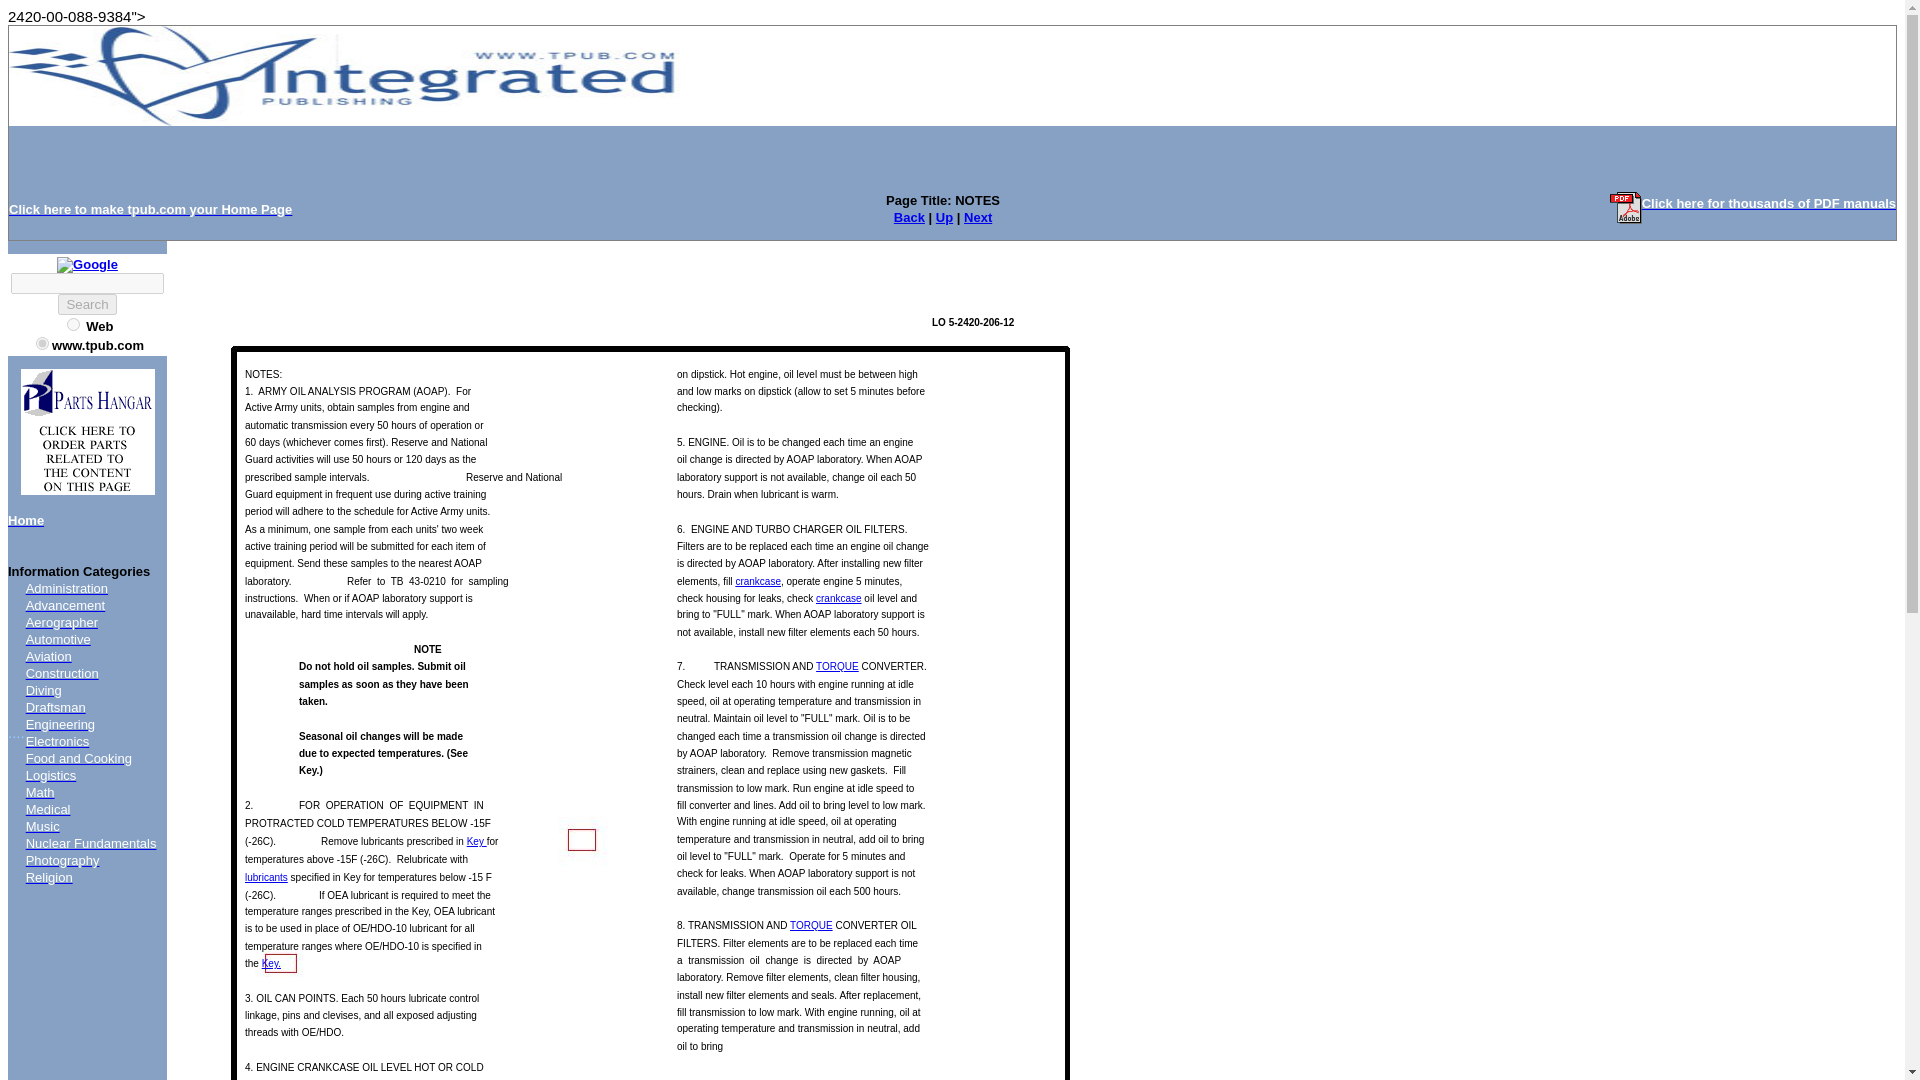 This screenshot has height=1080, width=1920. Describe the element at coordinates (79, 758) in the screenshot. I see `Food and Cooking` at that location.